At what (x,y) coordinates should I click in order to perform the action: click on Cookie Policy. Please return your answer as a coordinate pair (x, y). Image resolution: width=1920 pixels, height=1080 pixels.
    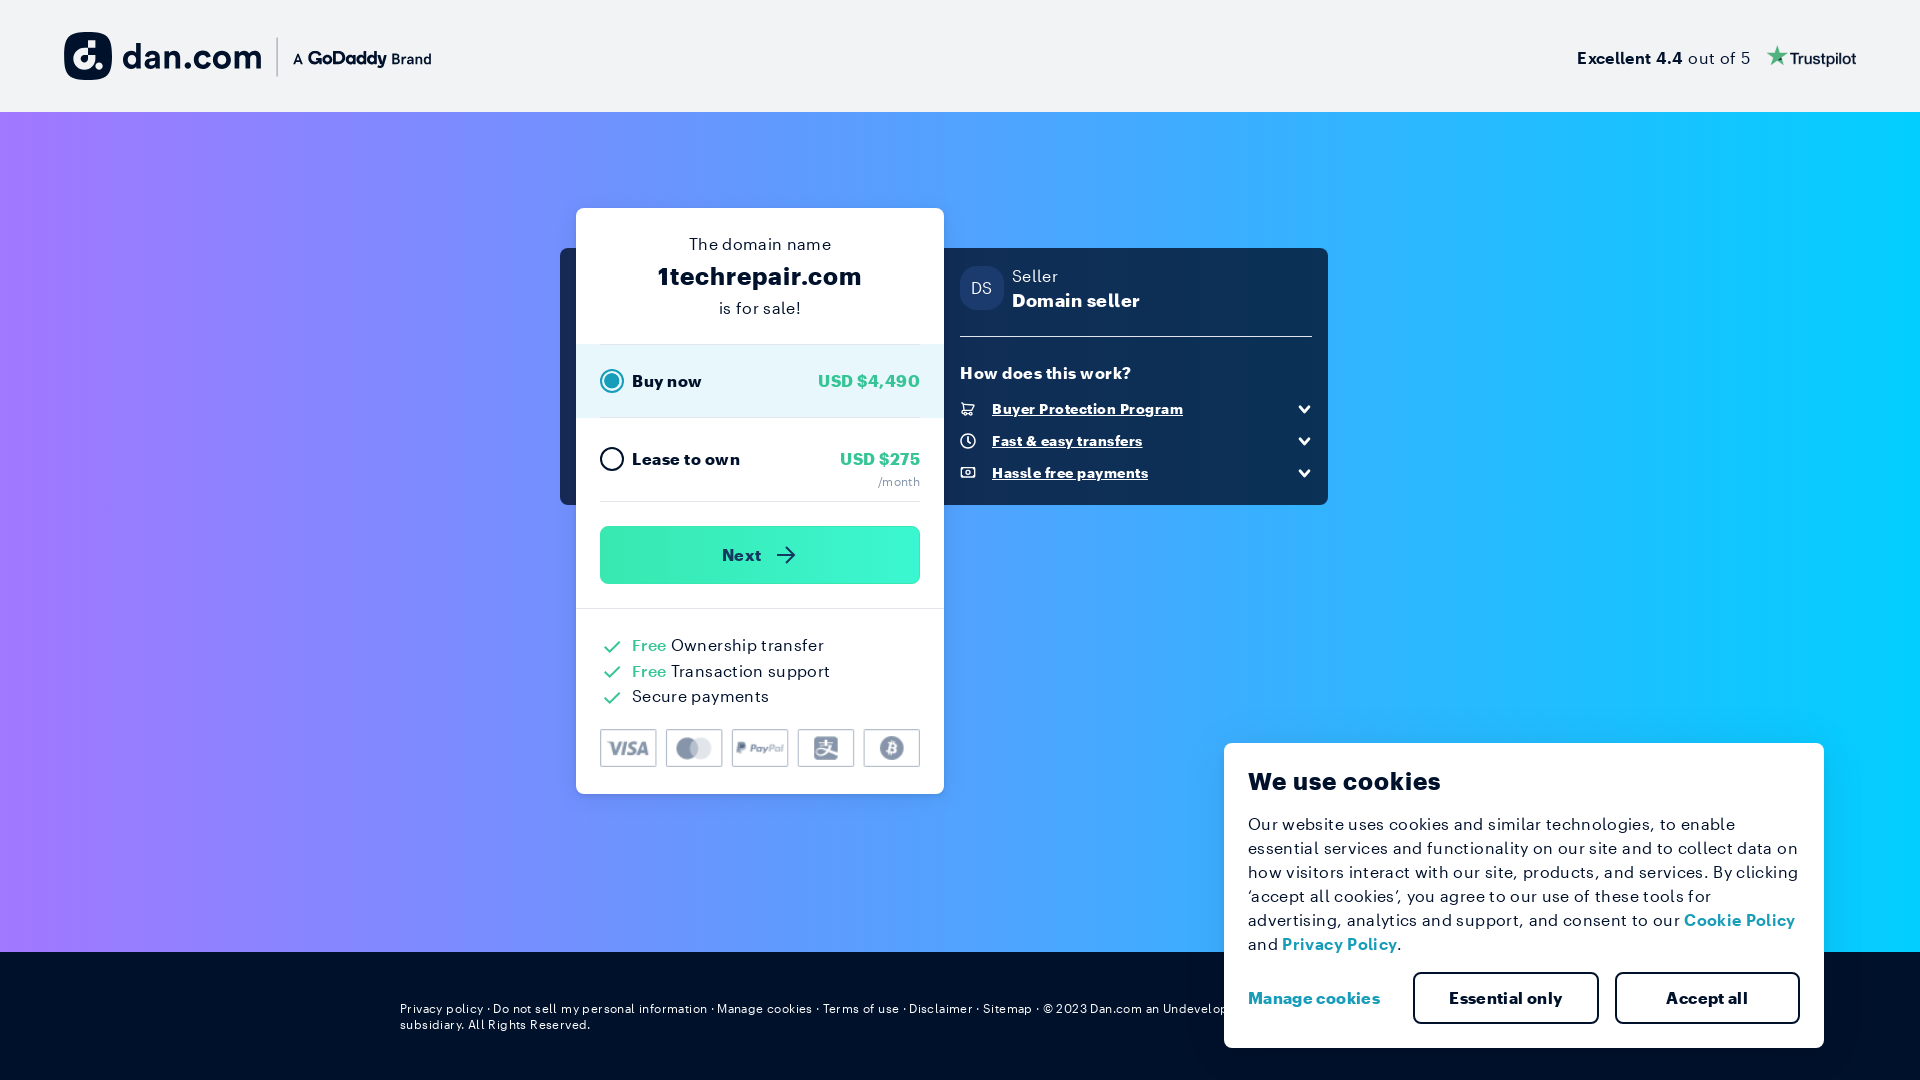
    Looking at the image, I should click on (1740, 920).